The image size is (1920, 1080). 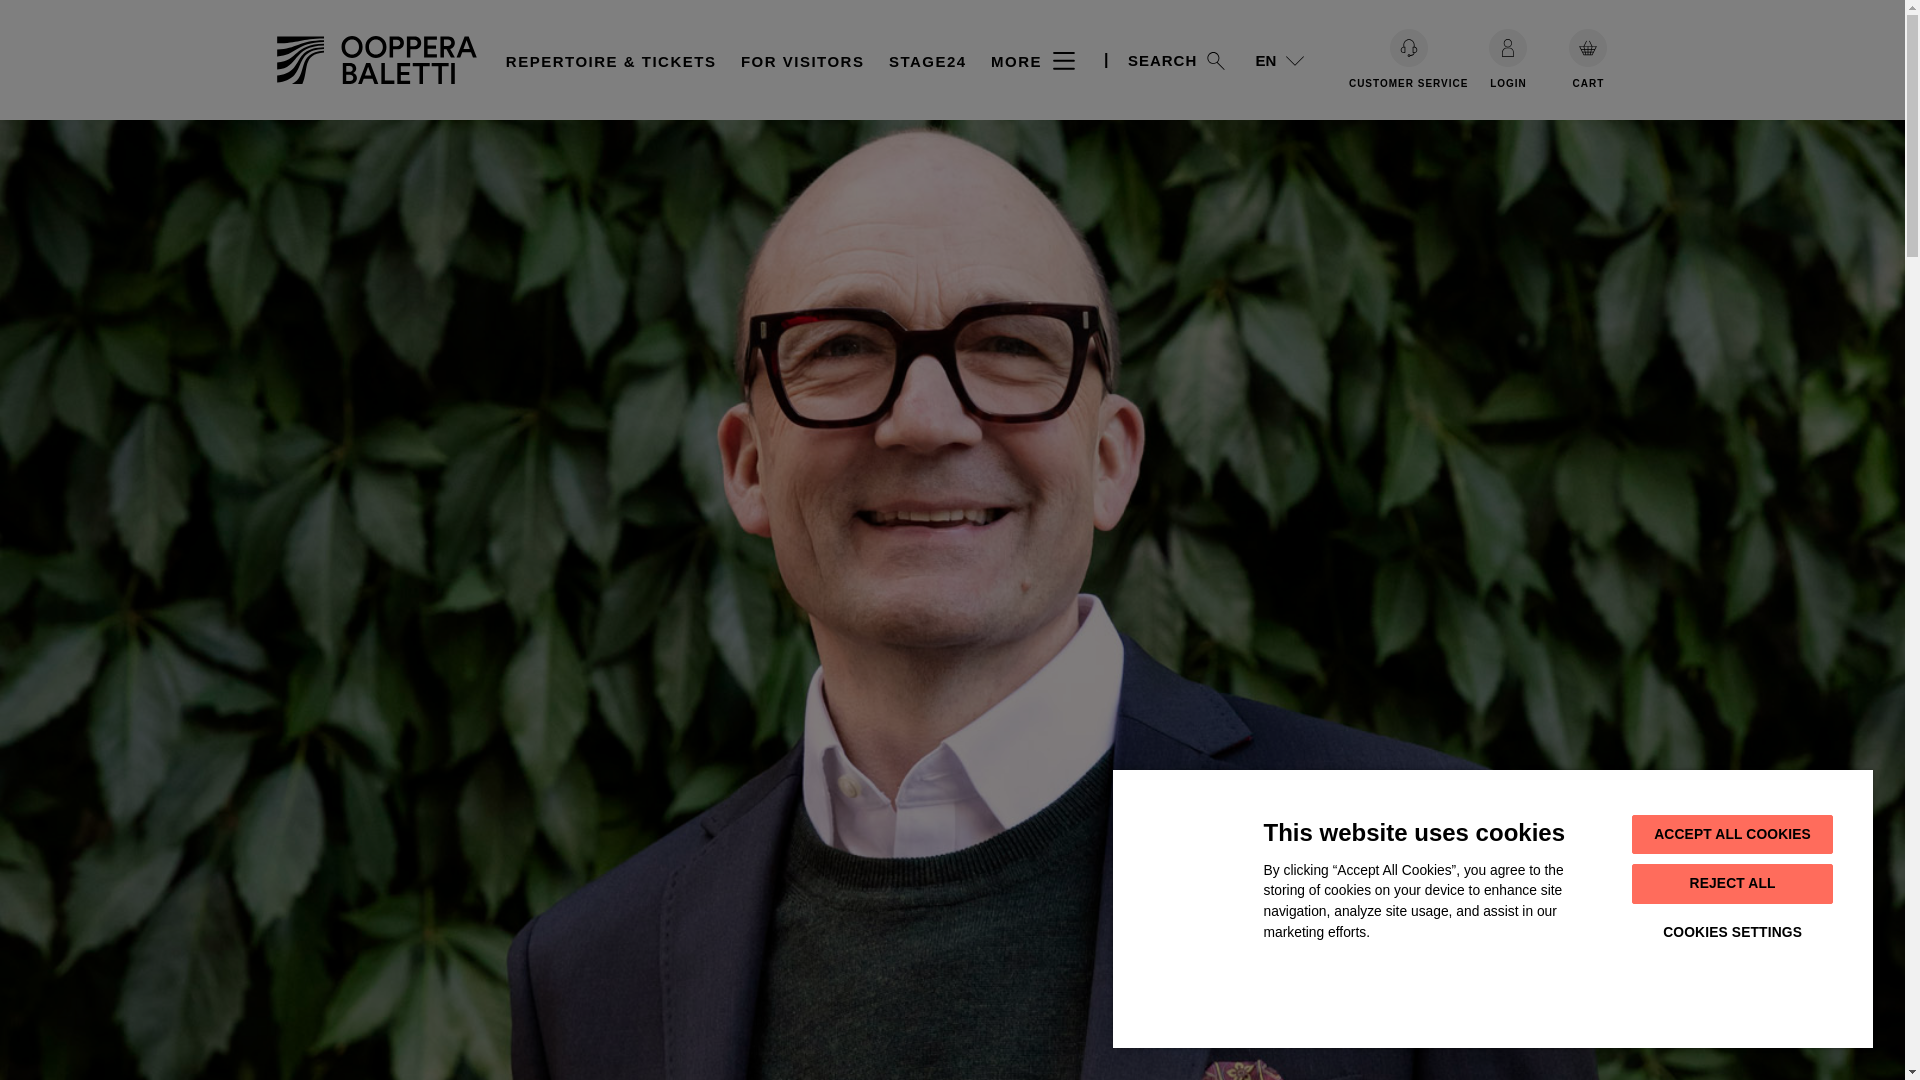 I want to click on FOR VISITORS, so click(x=803, y=61).